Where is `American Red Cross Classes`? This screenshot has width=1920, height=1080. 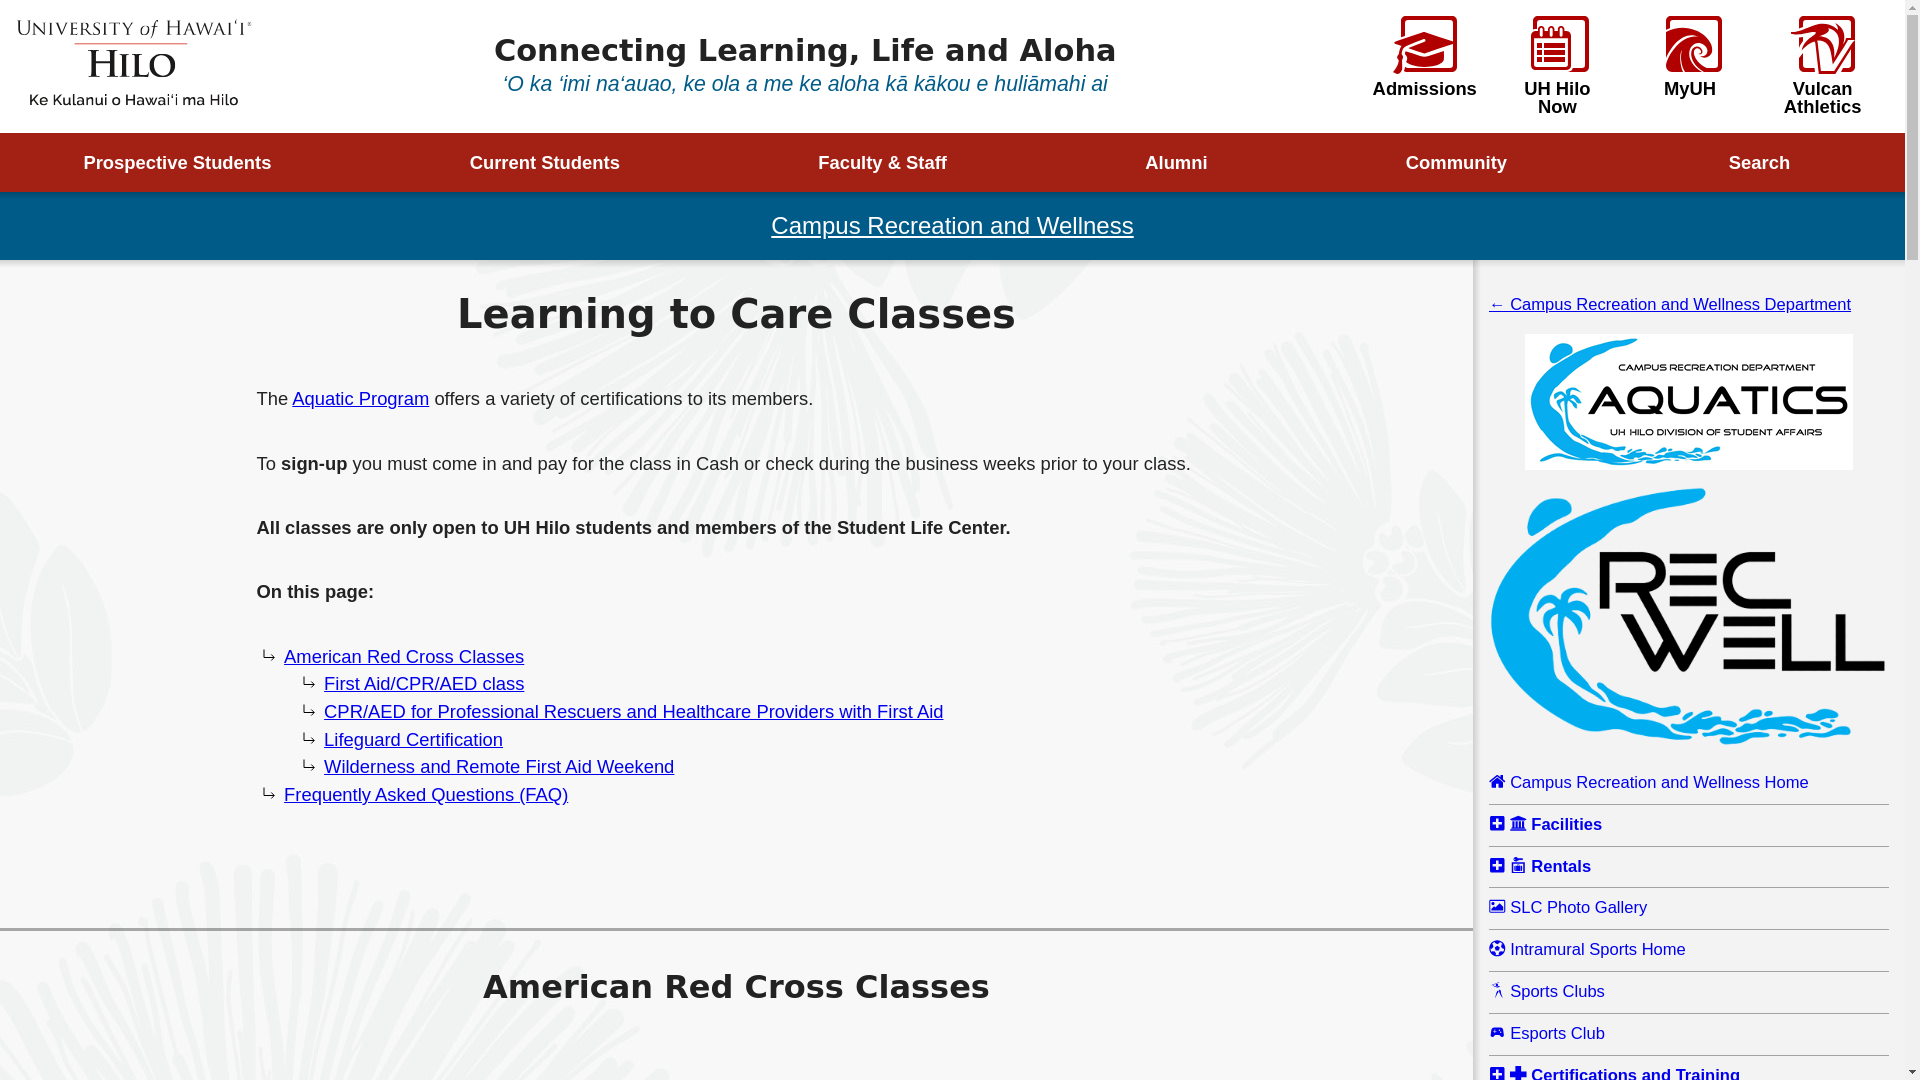
American Red Cross Classes is located at coordinates (404, 656).